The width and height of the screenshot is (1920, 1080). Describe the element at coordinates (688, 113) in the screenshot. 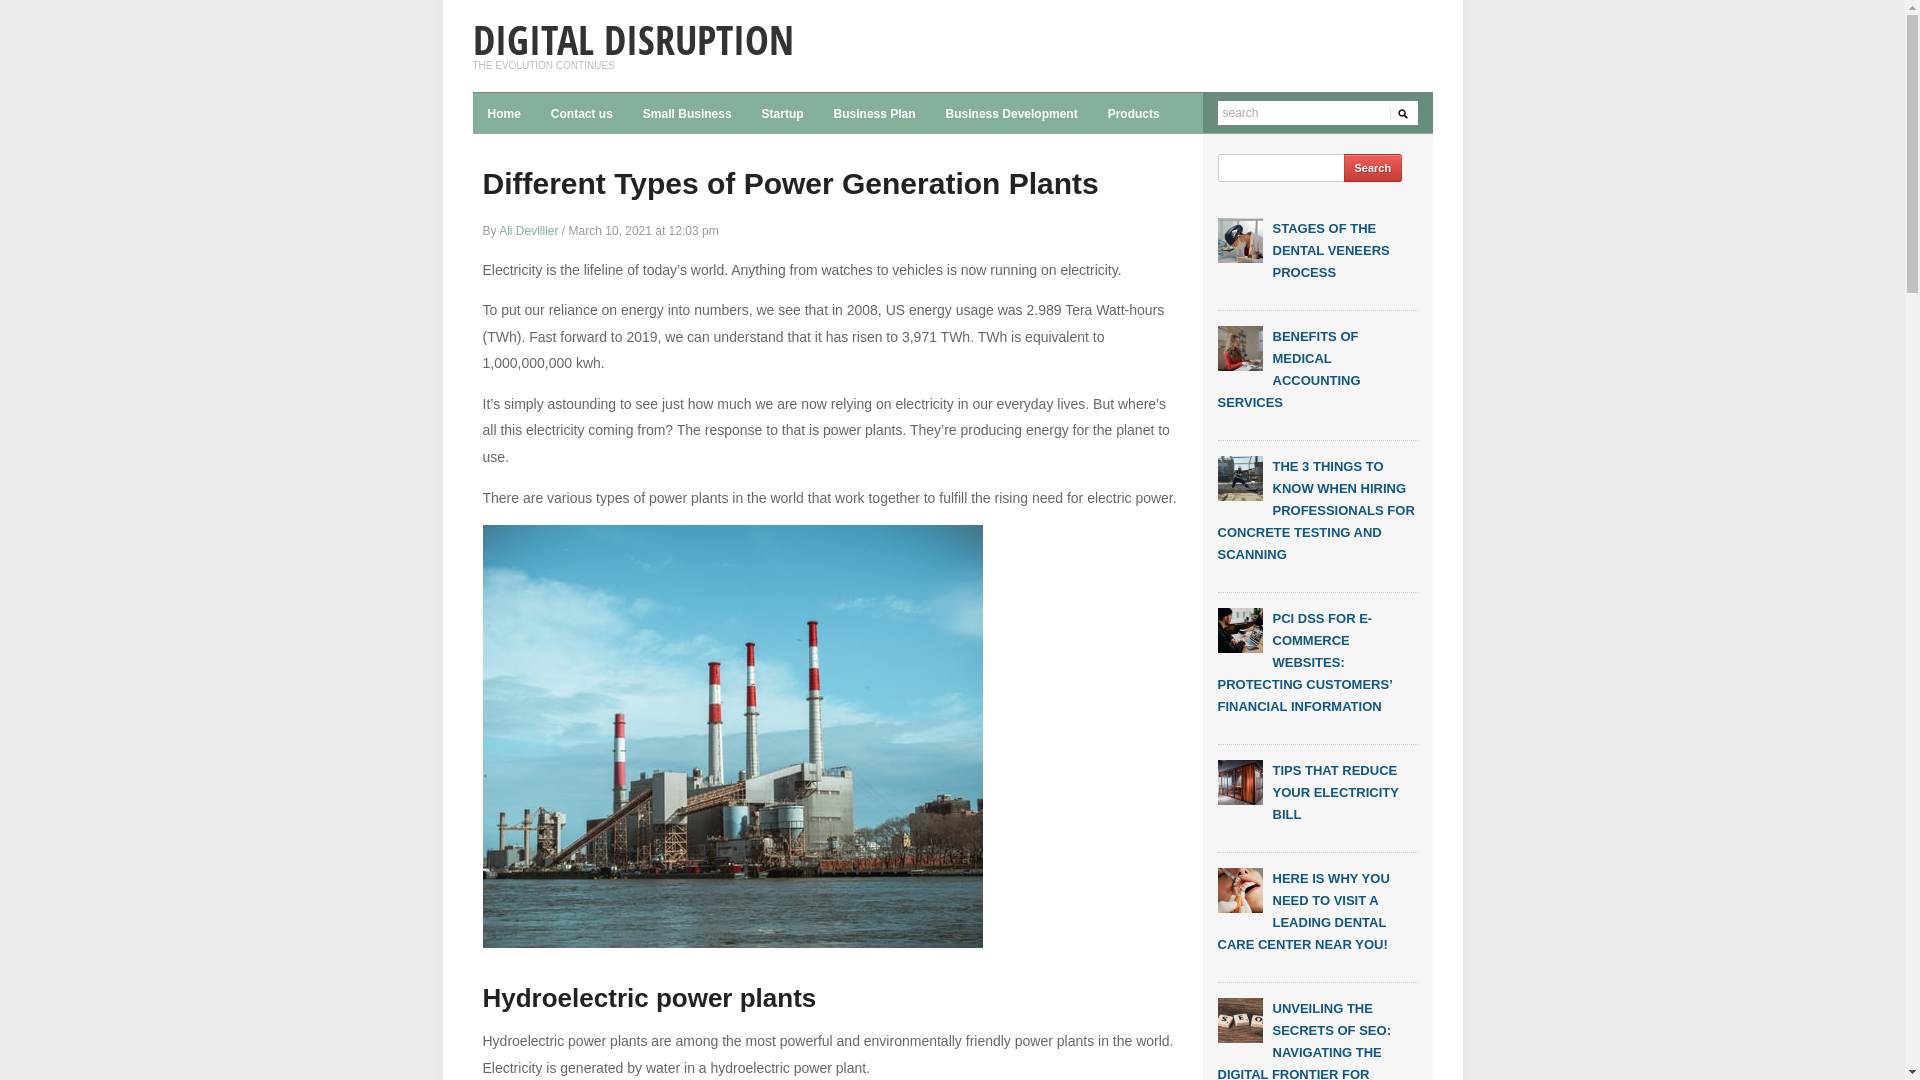

I see `Small Business` at that location.